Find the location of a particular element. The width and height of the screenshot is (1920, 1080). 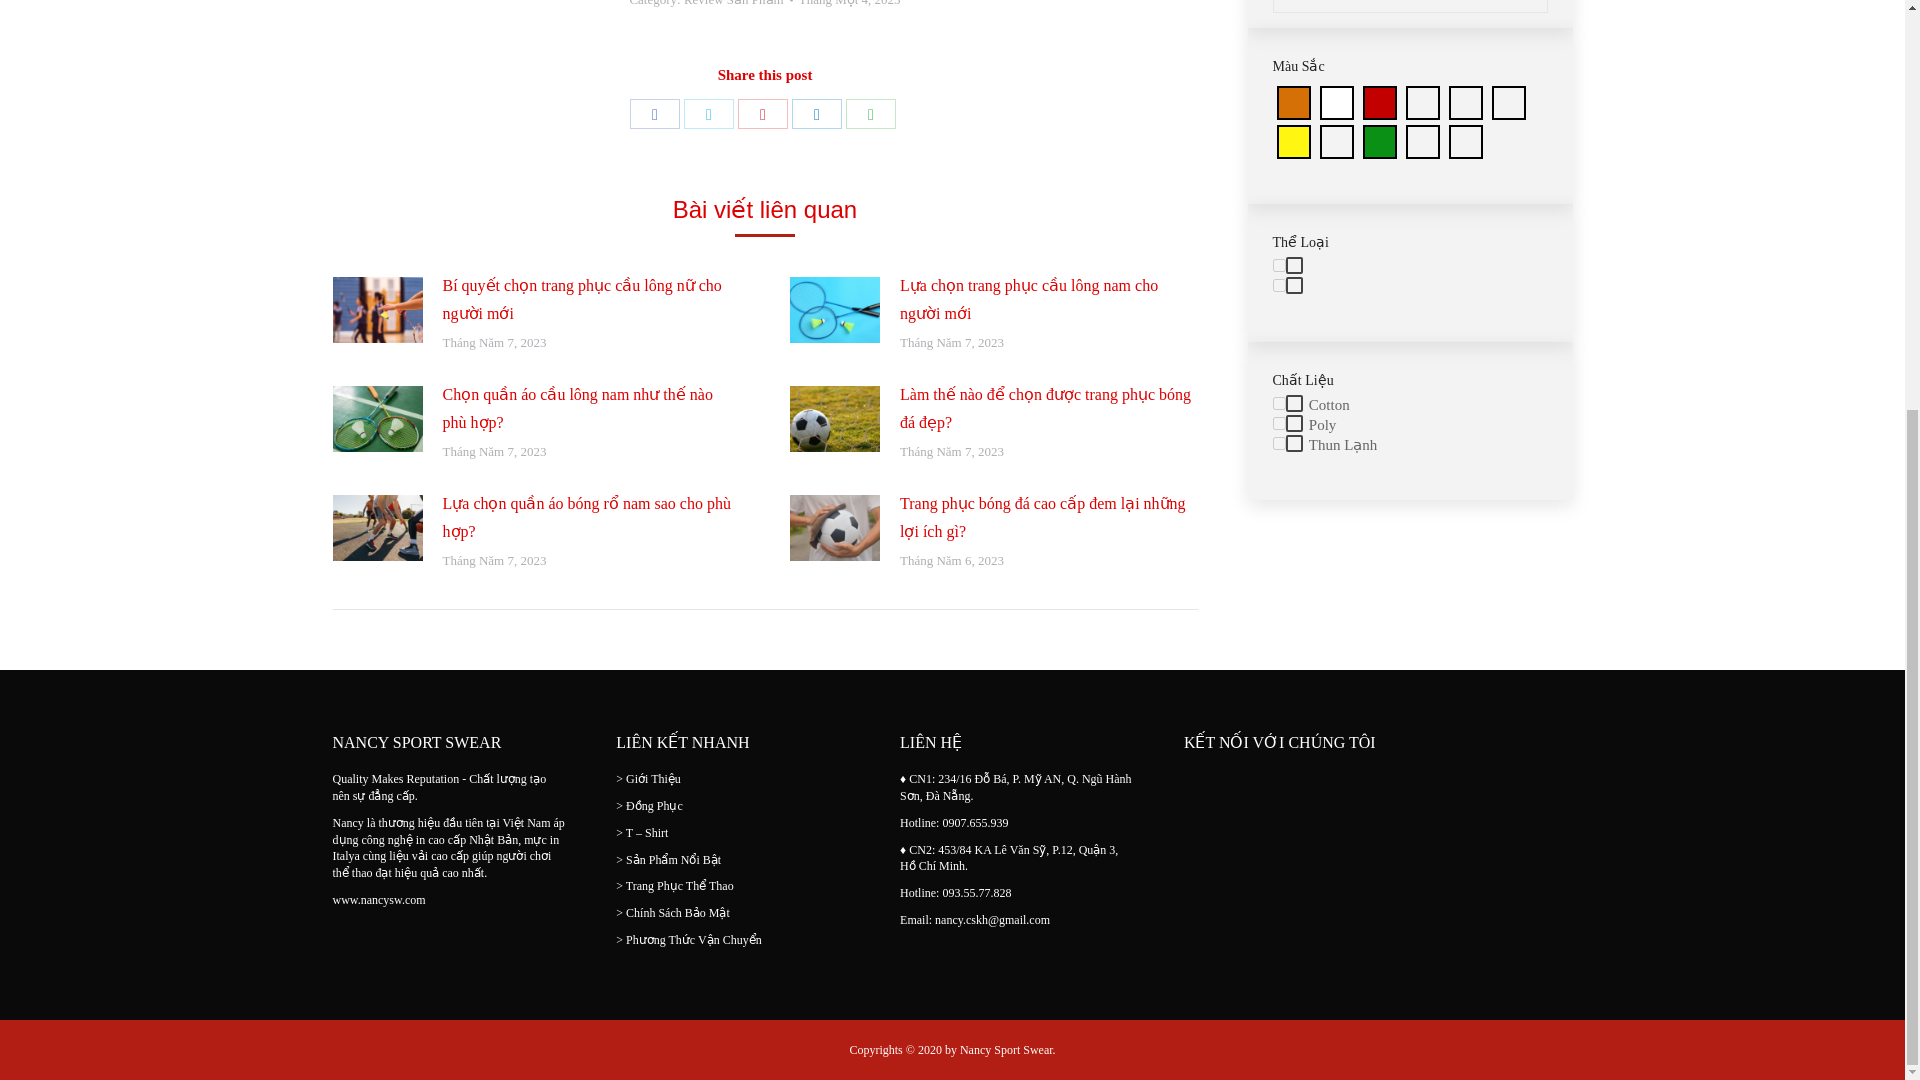

on is located at coordinates (1278, 266).